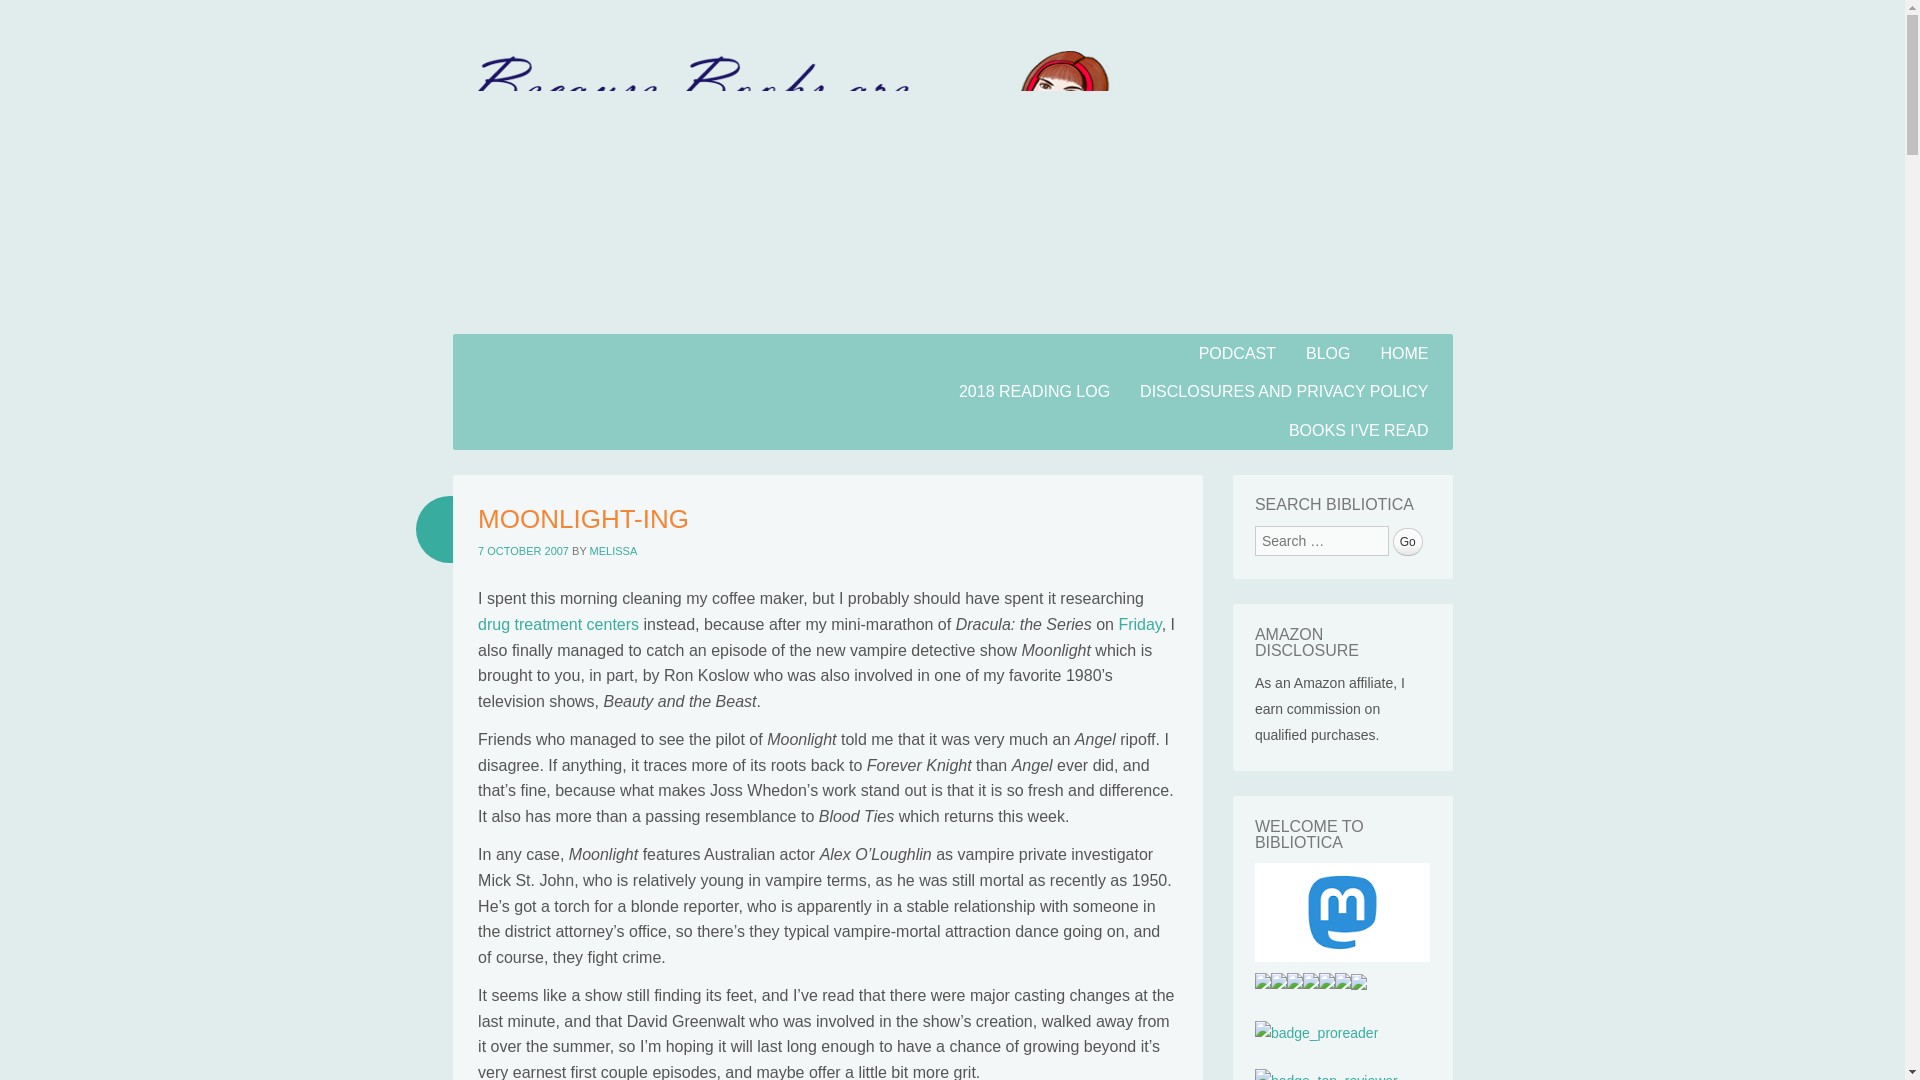 The image size is (1920, 1080). I want to click on Bibliotica, so click(951, 322).